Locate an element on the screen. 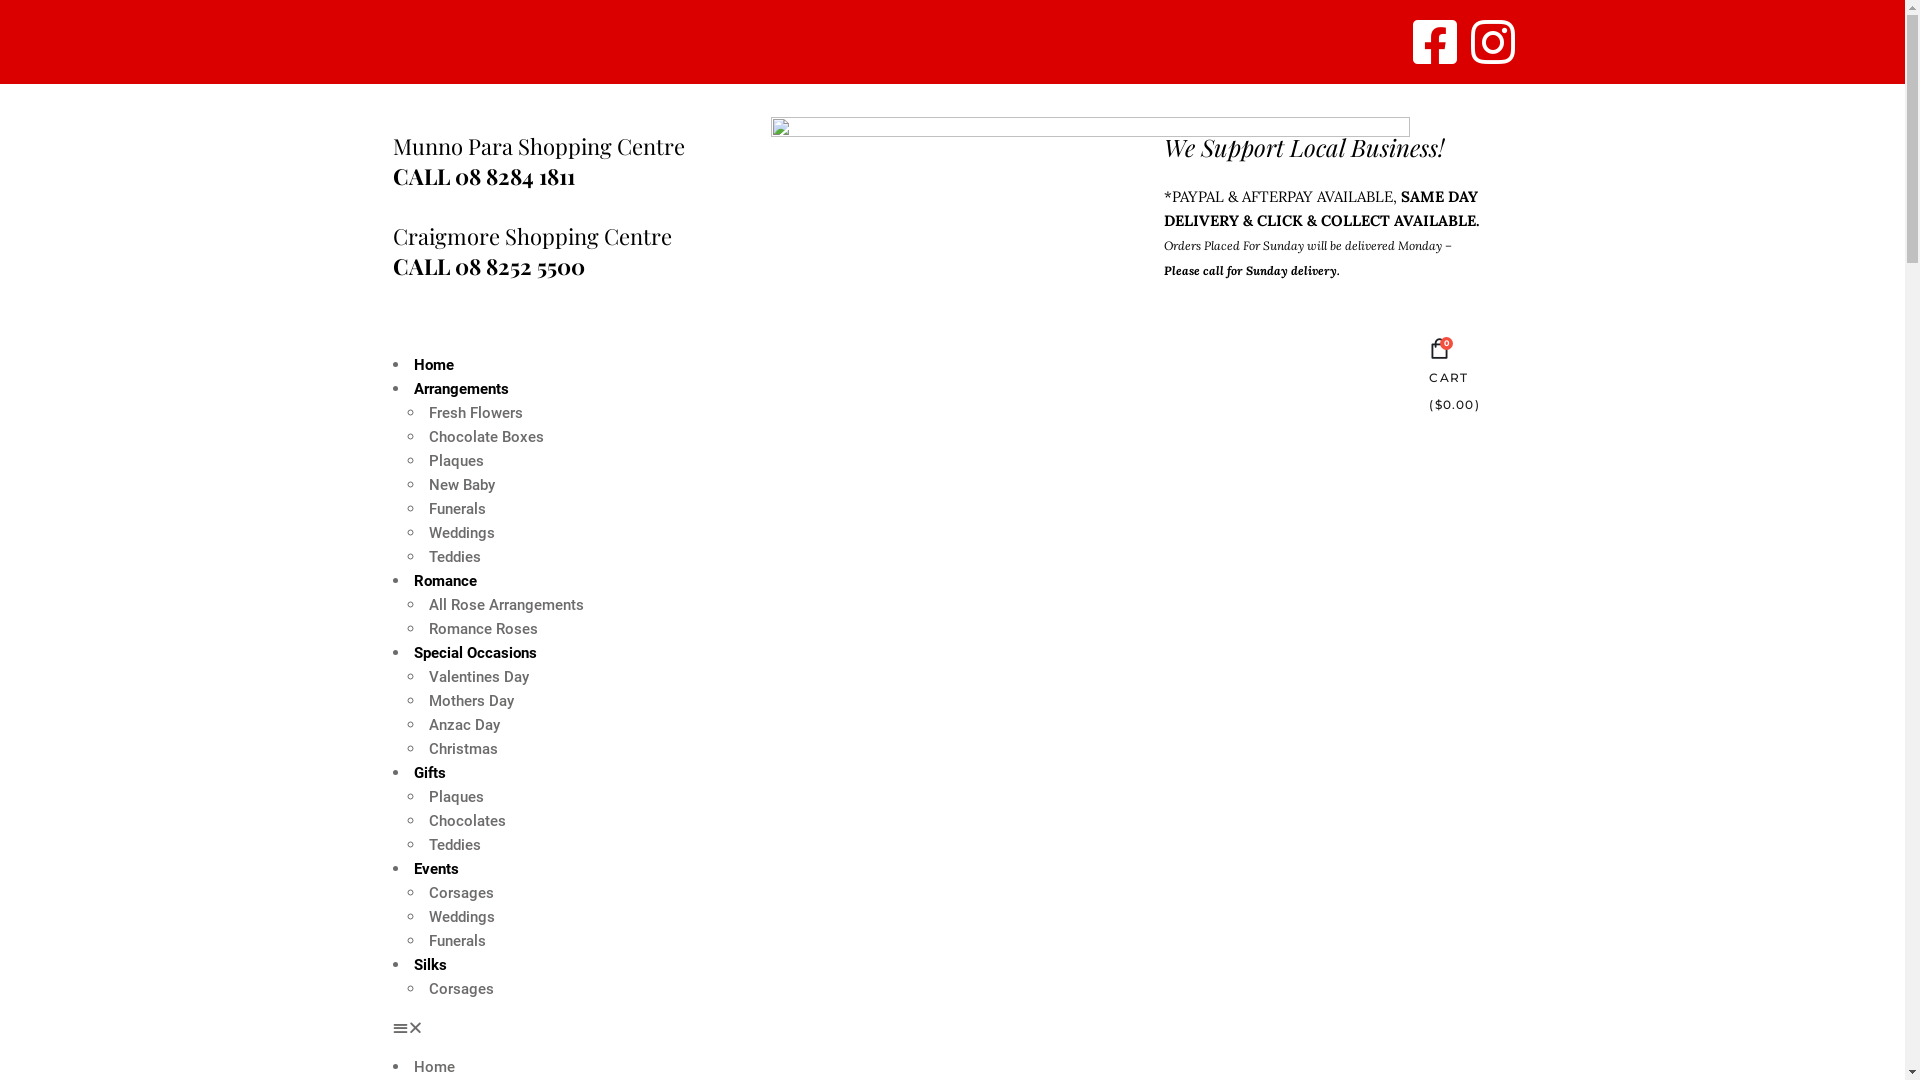 This screenshot has width=1920, height=1080. 08 8252 5500 is located at coordinates (519, 266).